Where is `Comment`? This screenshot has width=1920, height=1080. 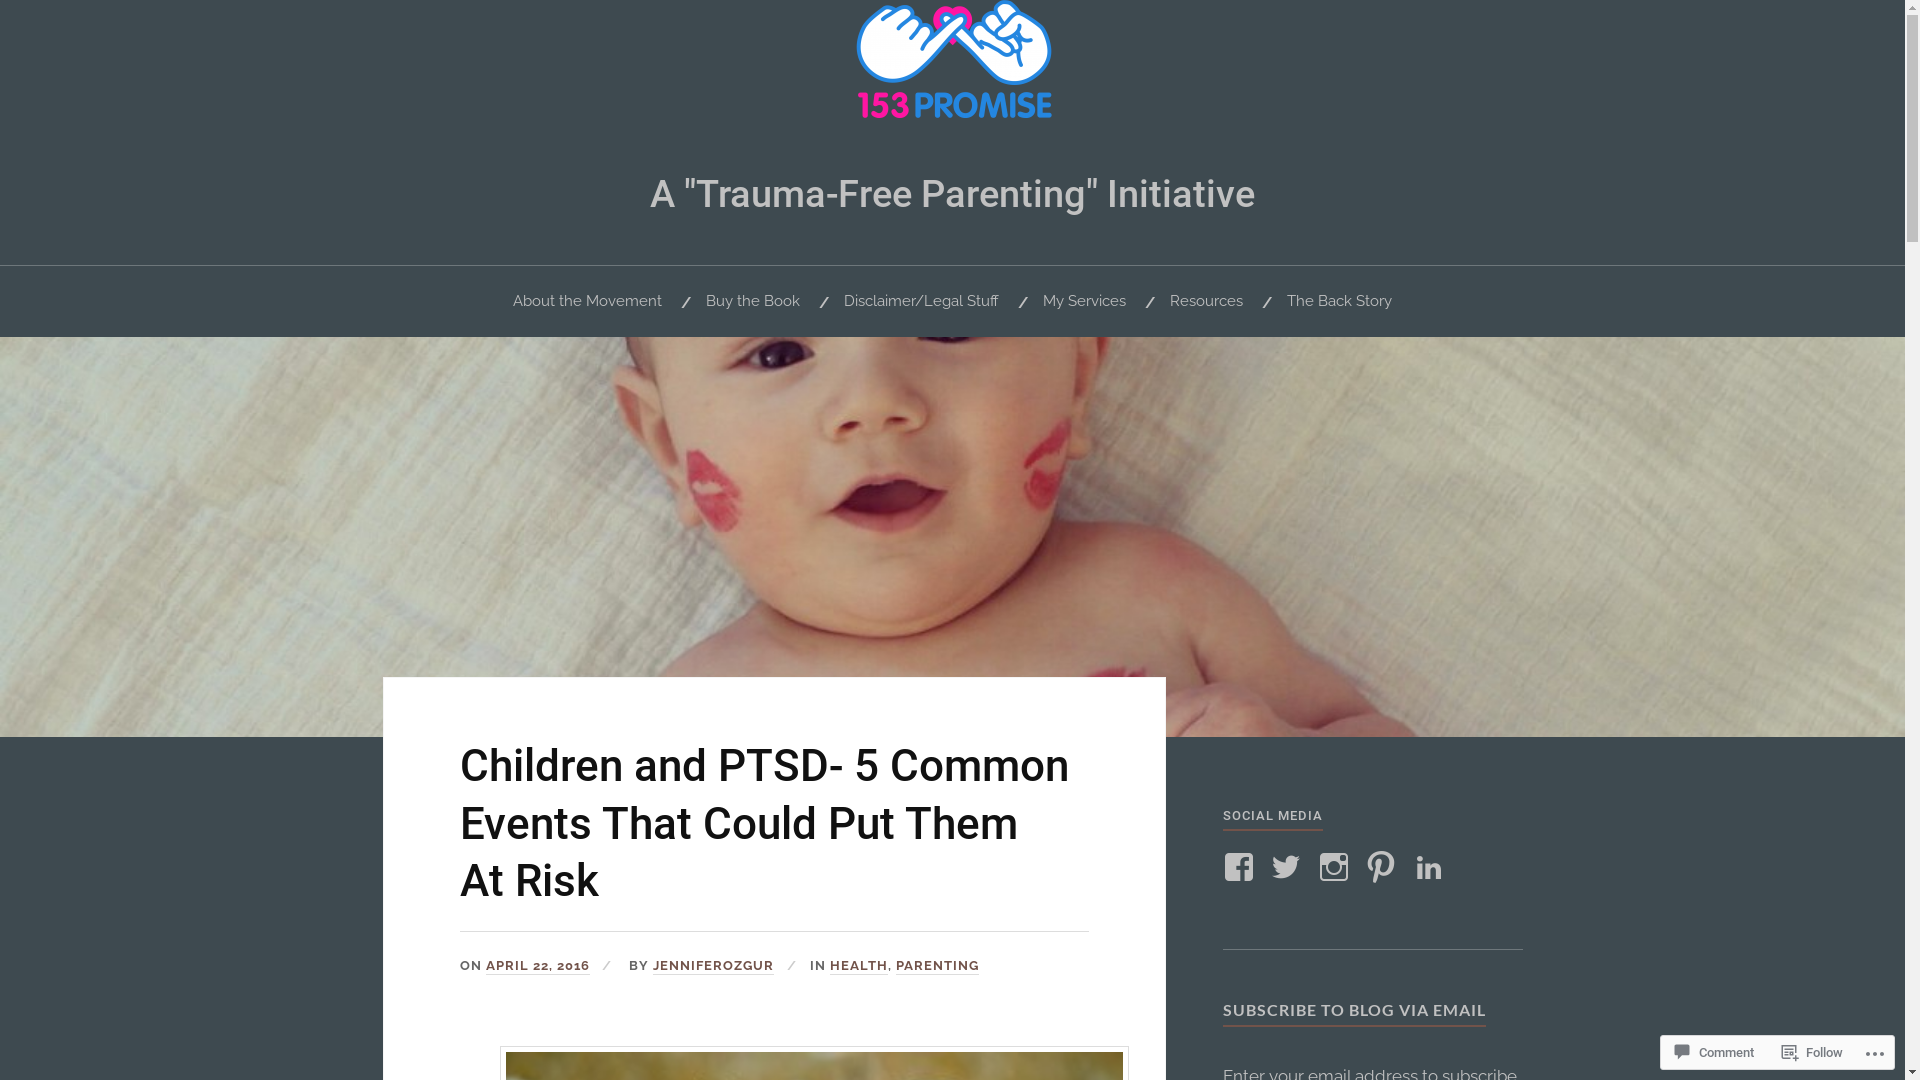 Comment is located at coordinates (1714, 1052).